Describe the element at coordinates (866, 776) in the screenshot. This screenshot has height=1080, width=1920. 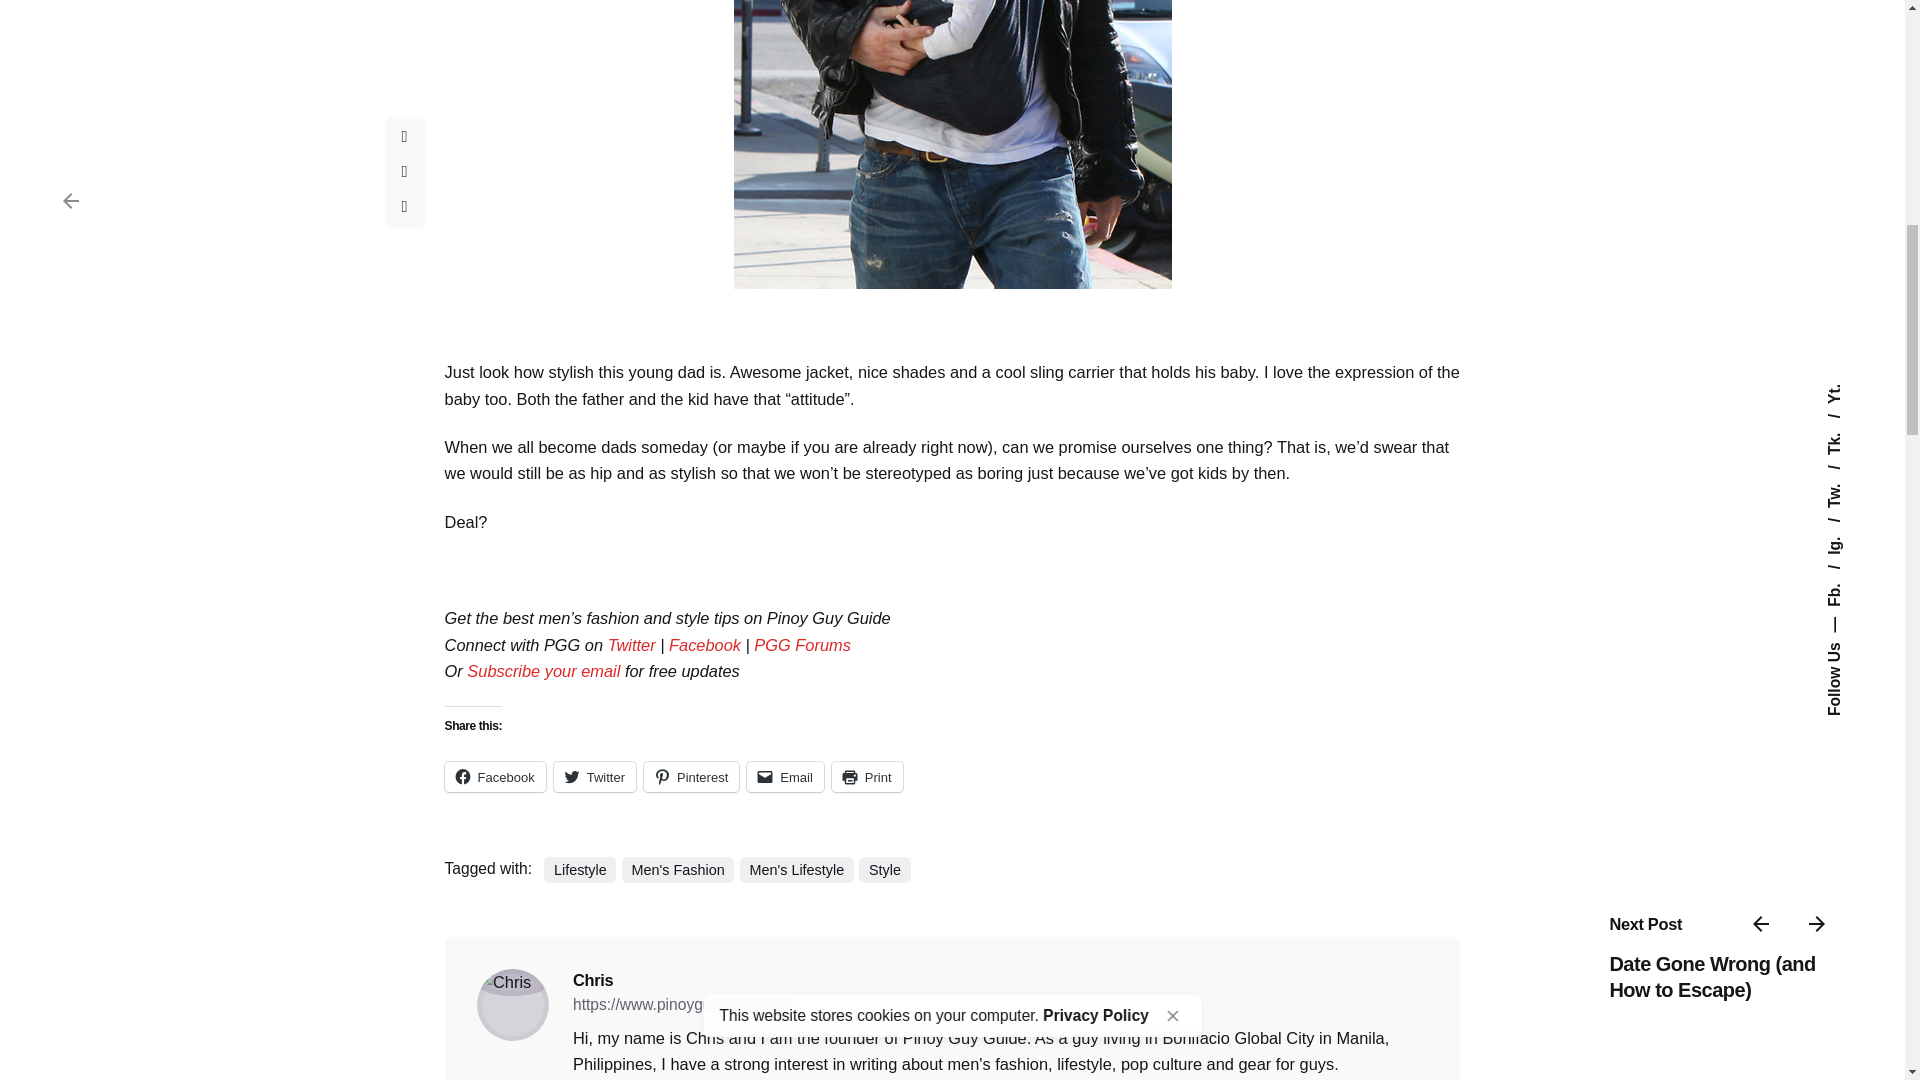
I see `Click to print` at that location.